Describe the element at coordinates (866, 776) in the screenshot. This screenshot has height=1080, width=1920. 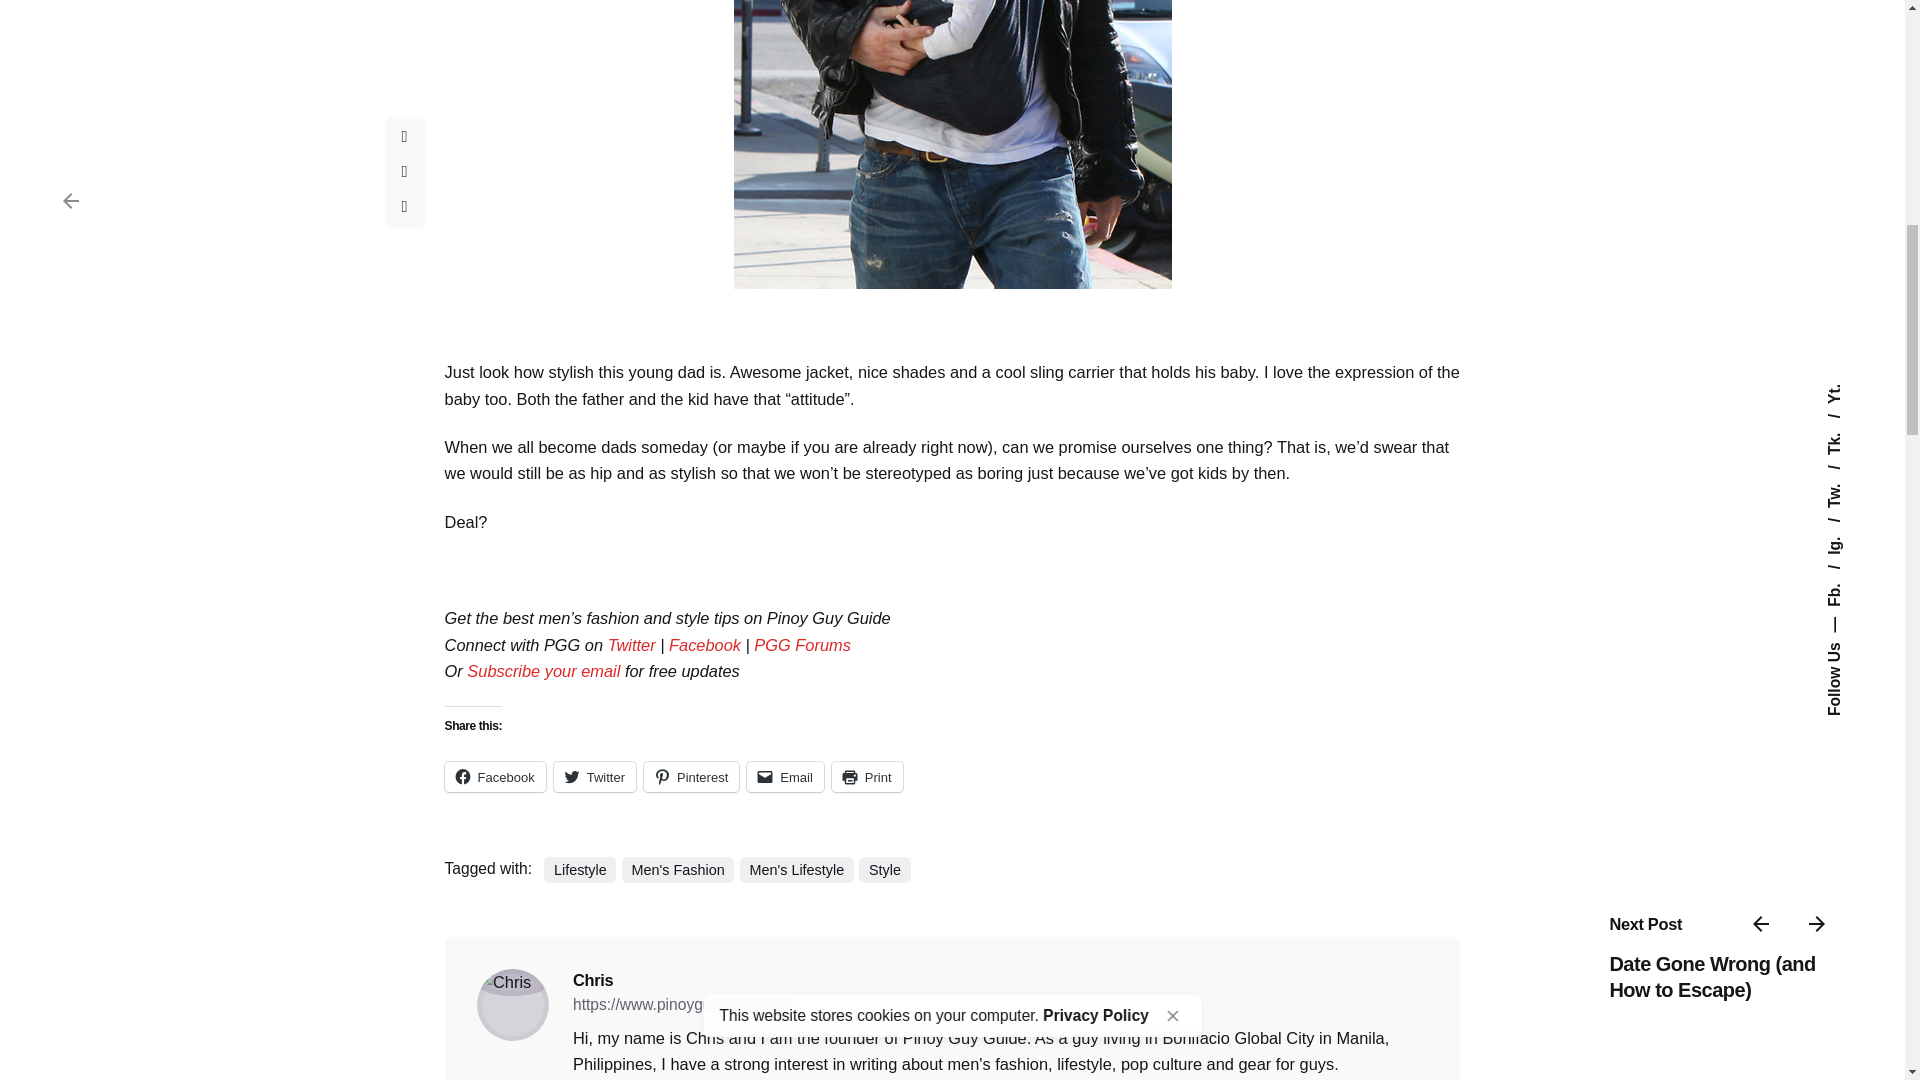
I see `Click to print` at that location.